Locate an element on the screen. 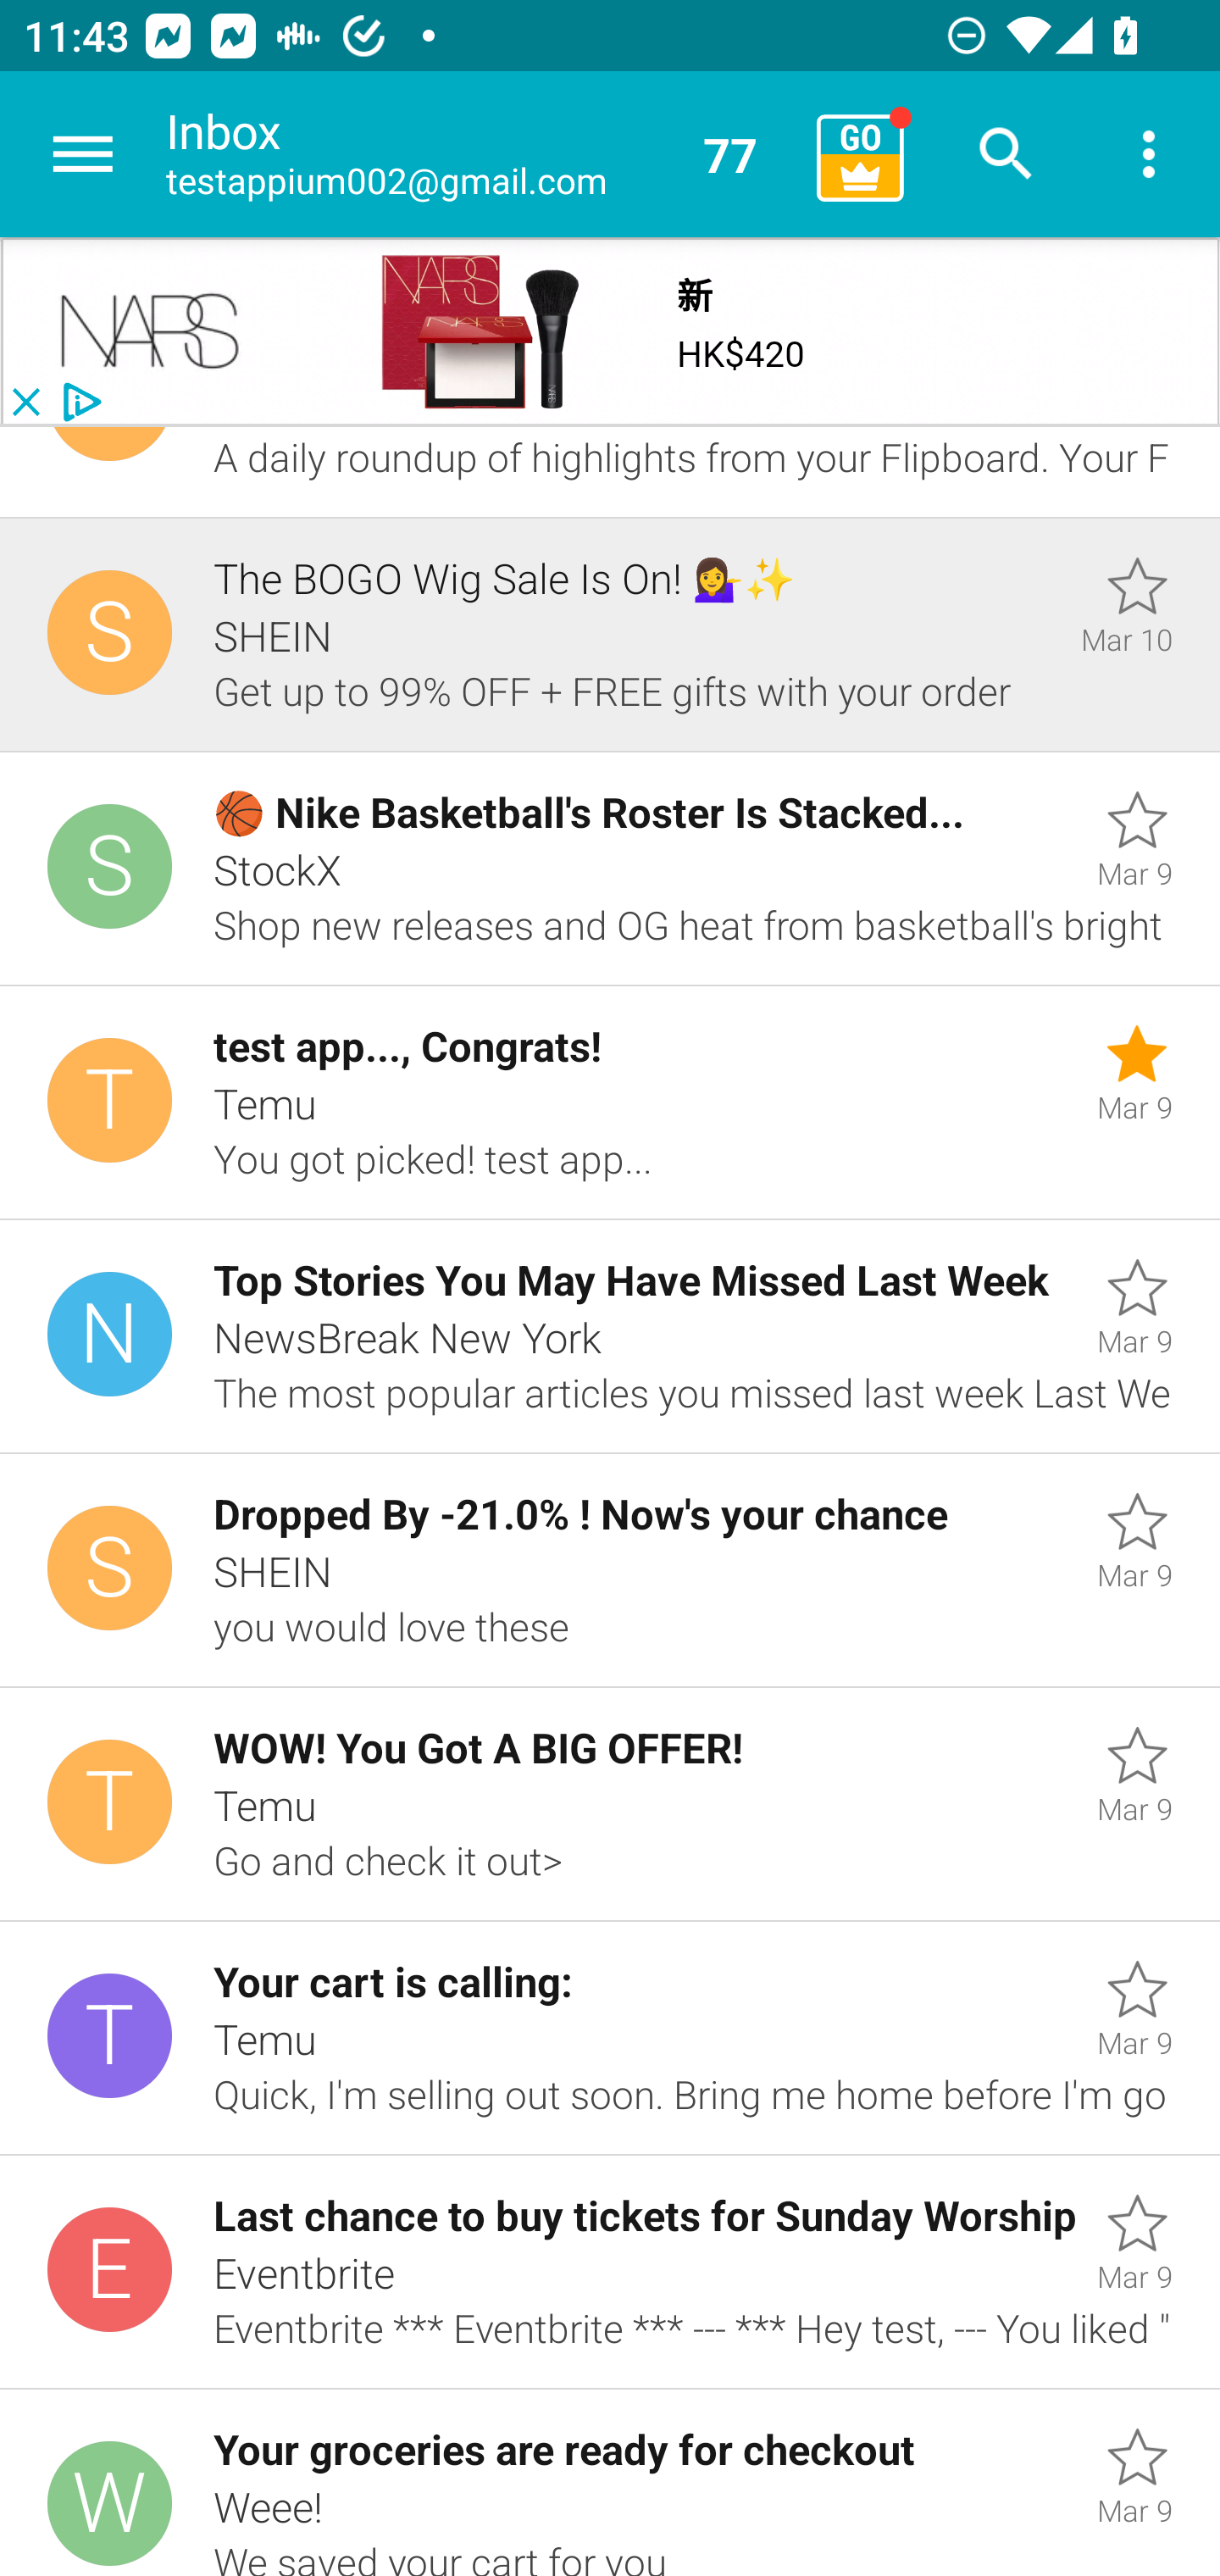  Navigate up is located at coordinates (83, 154).